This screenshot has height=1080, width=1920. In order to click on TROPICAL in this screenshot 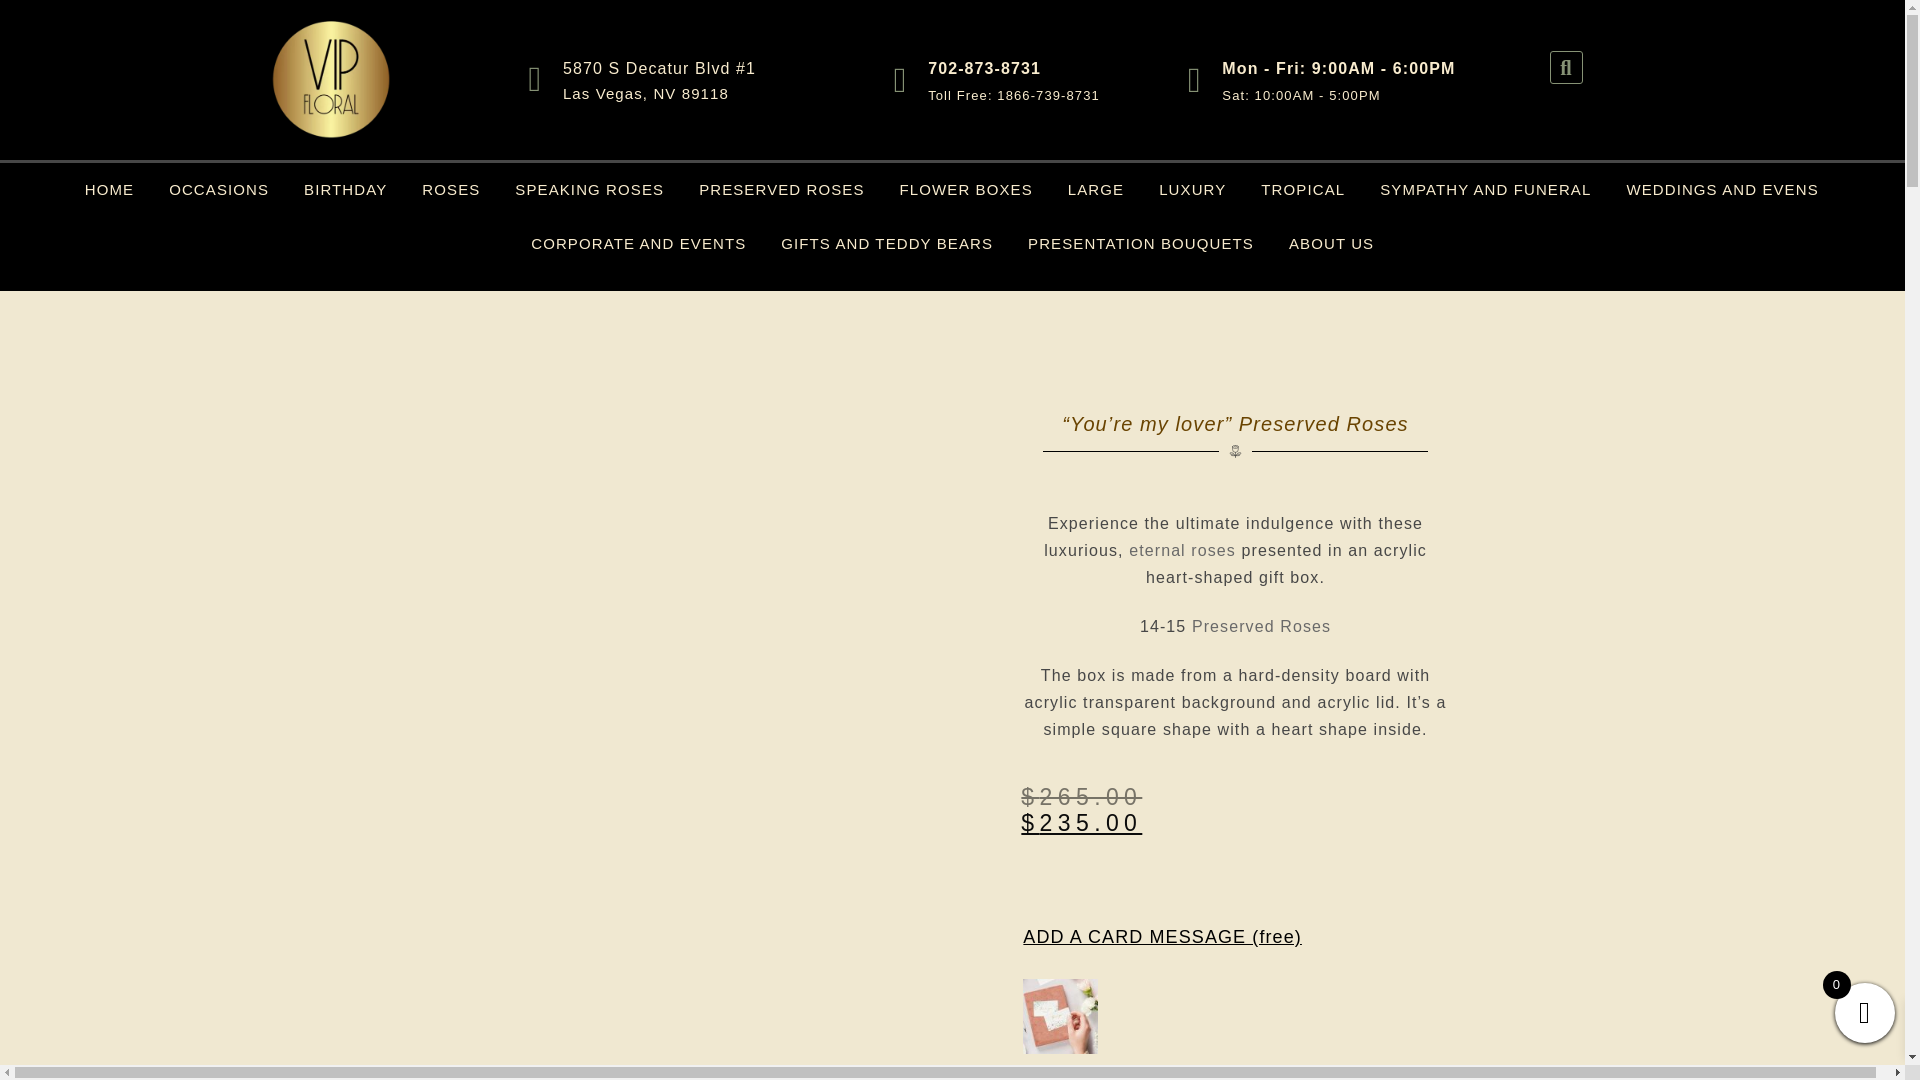, I will do `click(1302, 190)`.